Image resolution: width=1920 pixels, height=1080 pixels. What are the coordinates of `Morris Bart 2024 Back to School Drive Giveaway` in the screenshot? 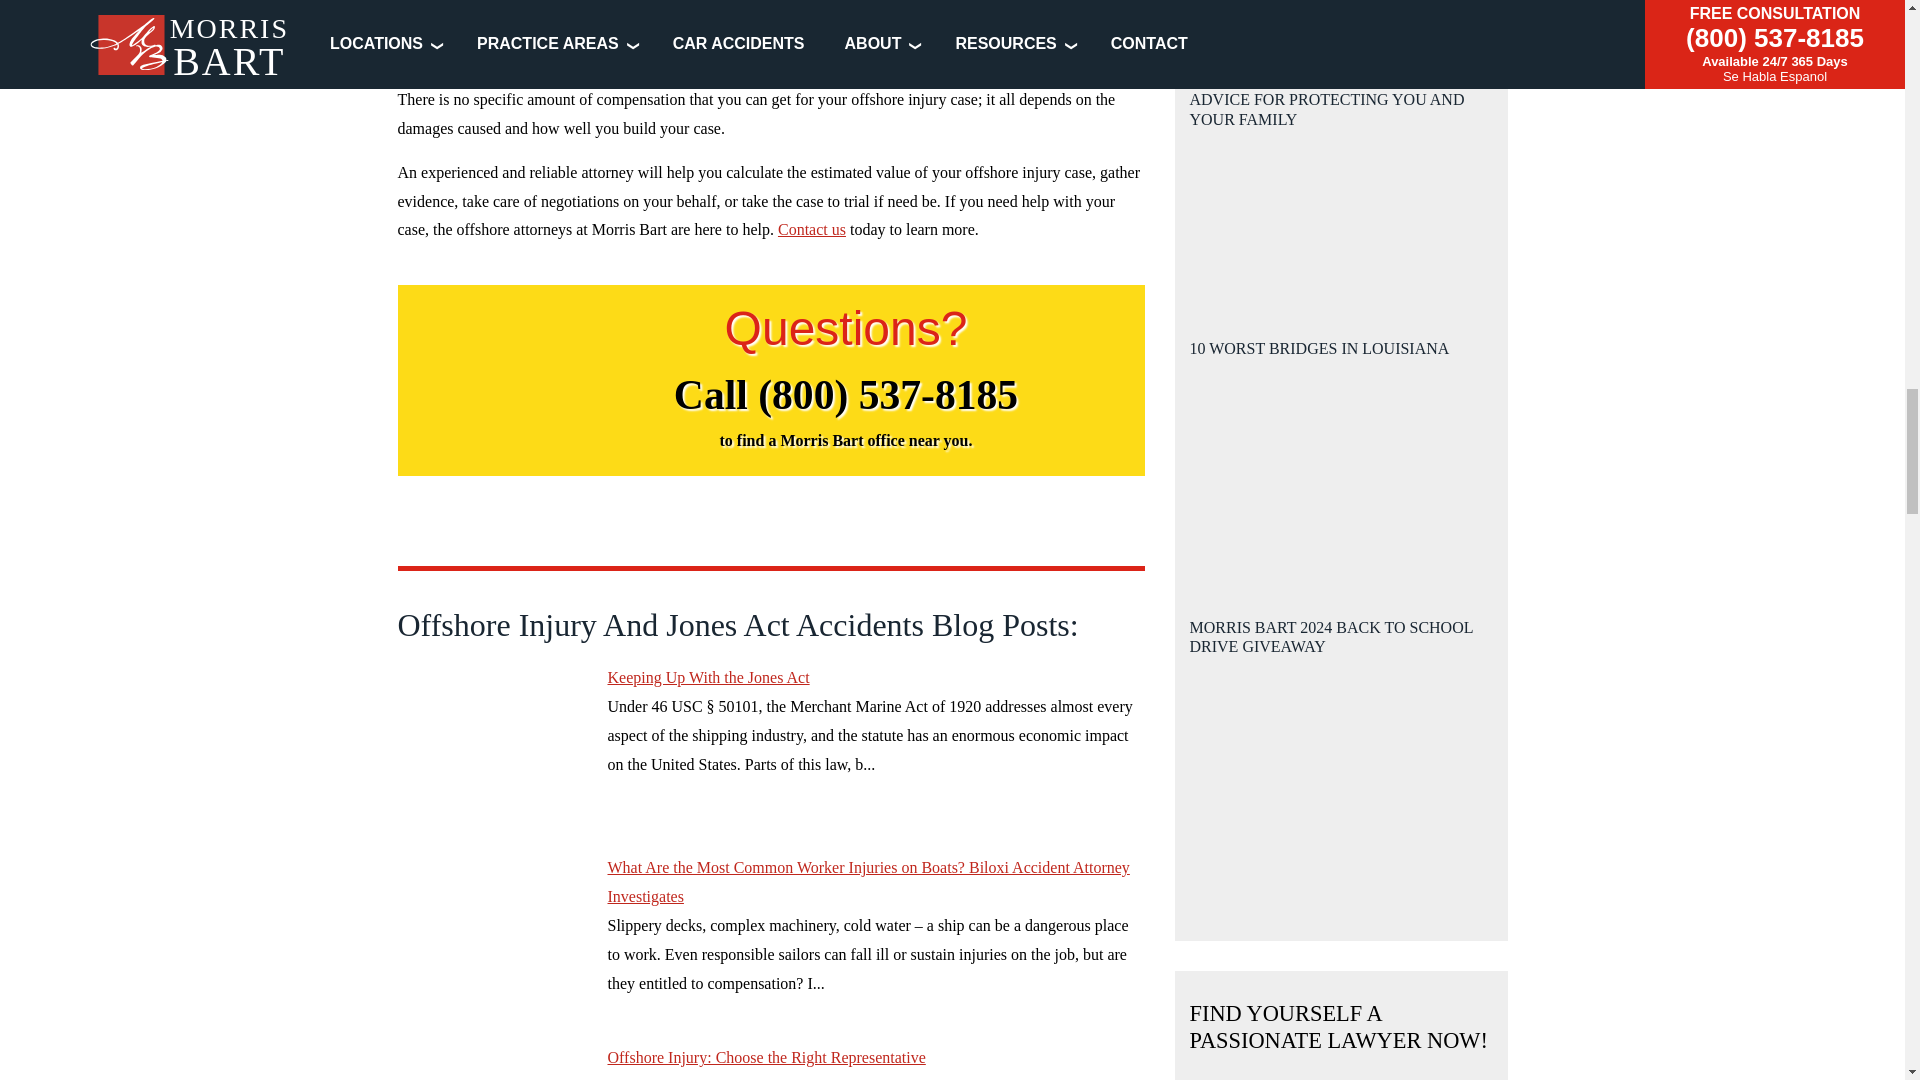 It's located at (1342, 749).